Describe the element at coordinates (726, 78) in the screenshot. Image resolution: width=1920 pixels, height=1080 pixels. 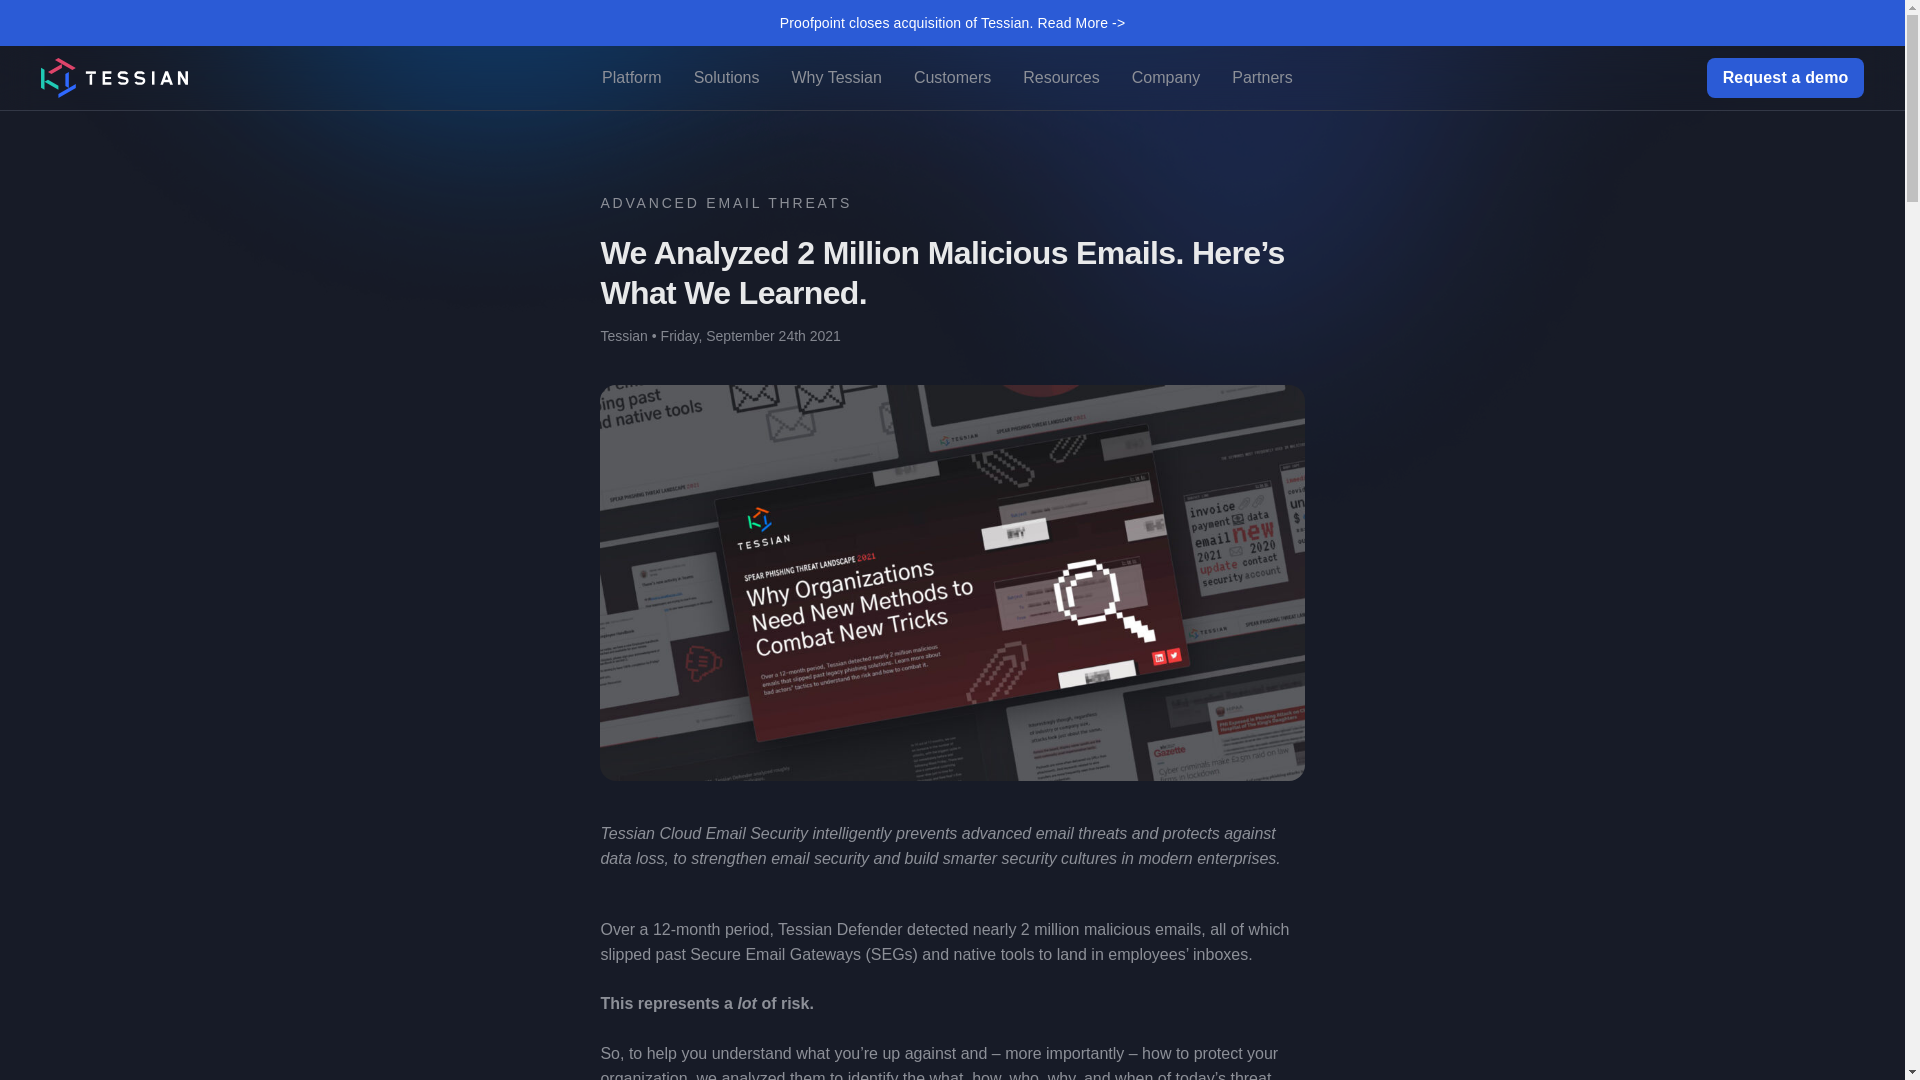
I see `Solutions` at that location.